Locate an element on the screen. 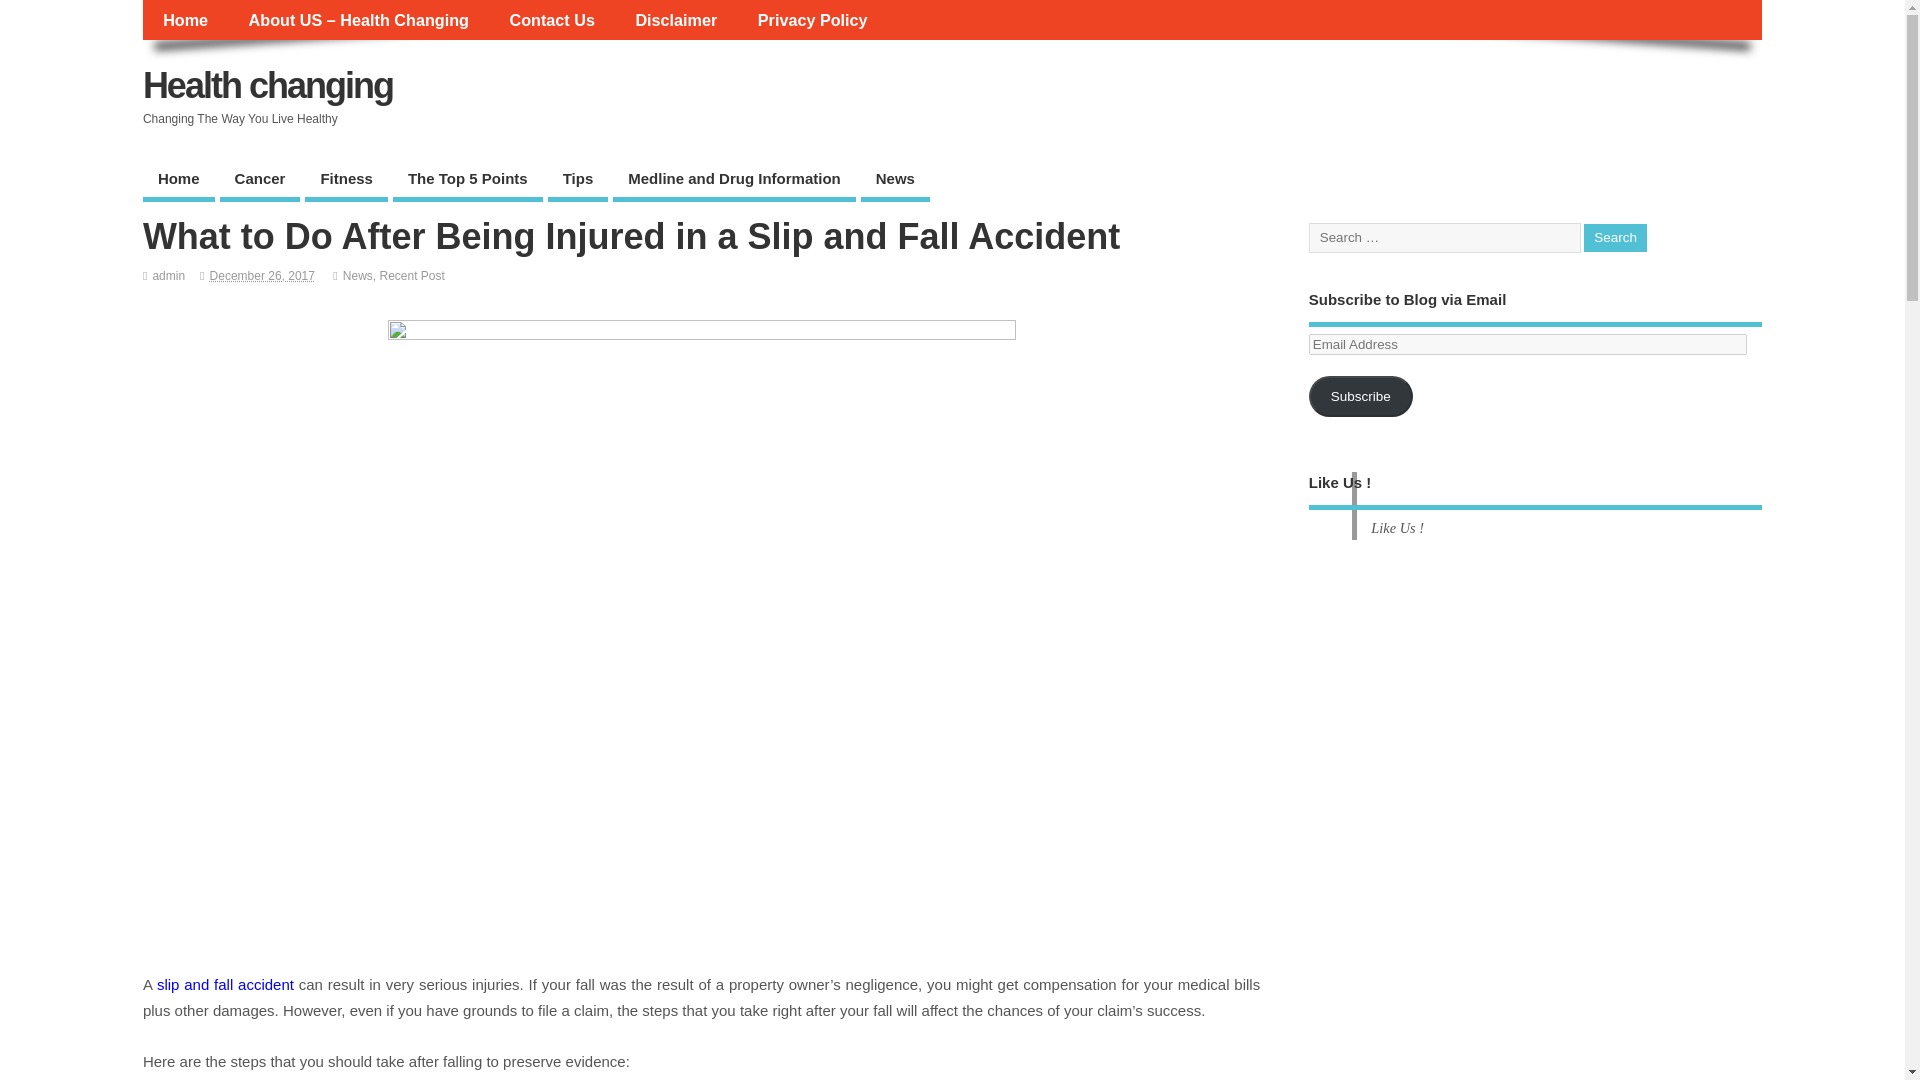 This screenshot has width=1920, height=1080. slip and fall accident is located at coordinates (225, 984).